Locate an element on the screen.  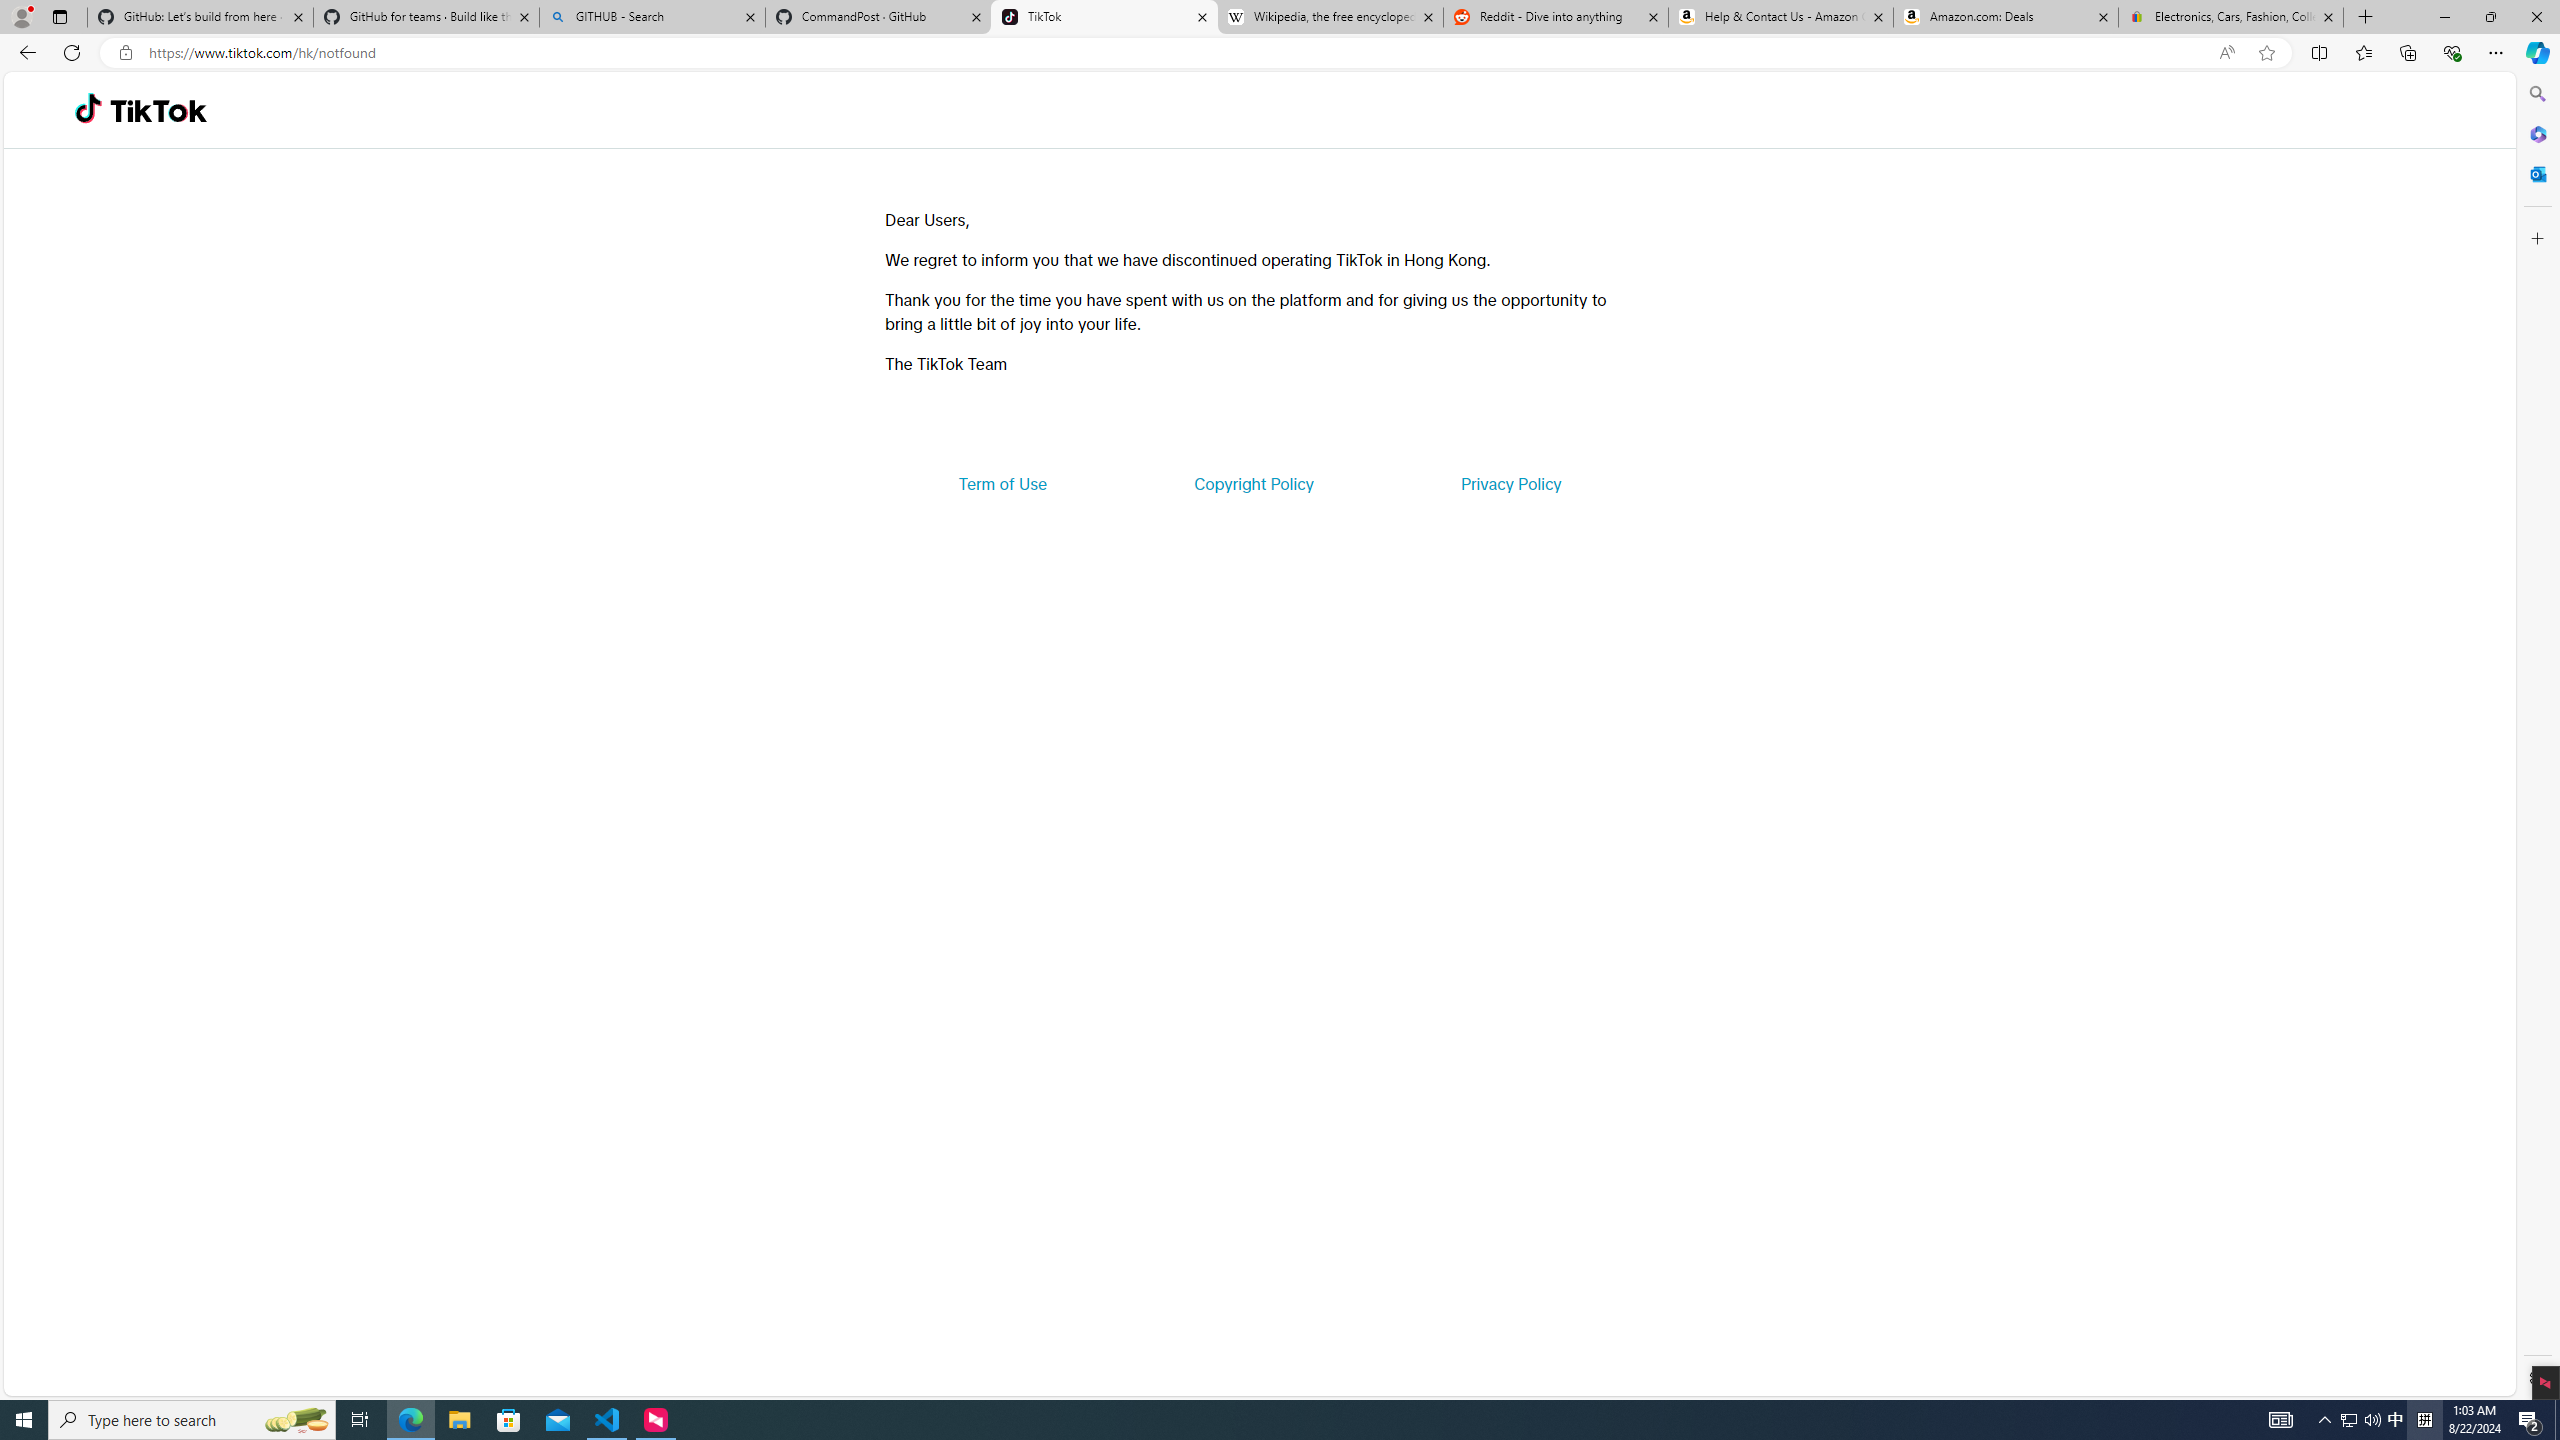
Term of Use is located at coordinates (1002, 484).